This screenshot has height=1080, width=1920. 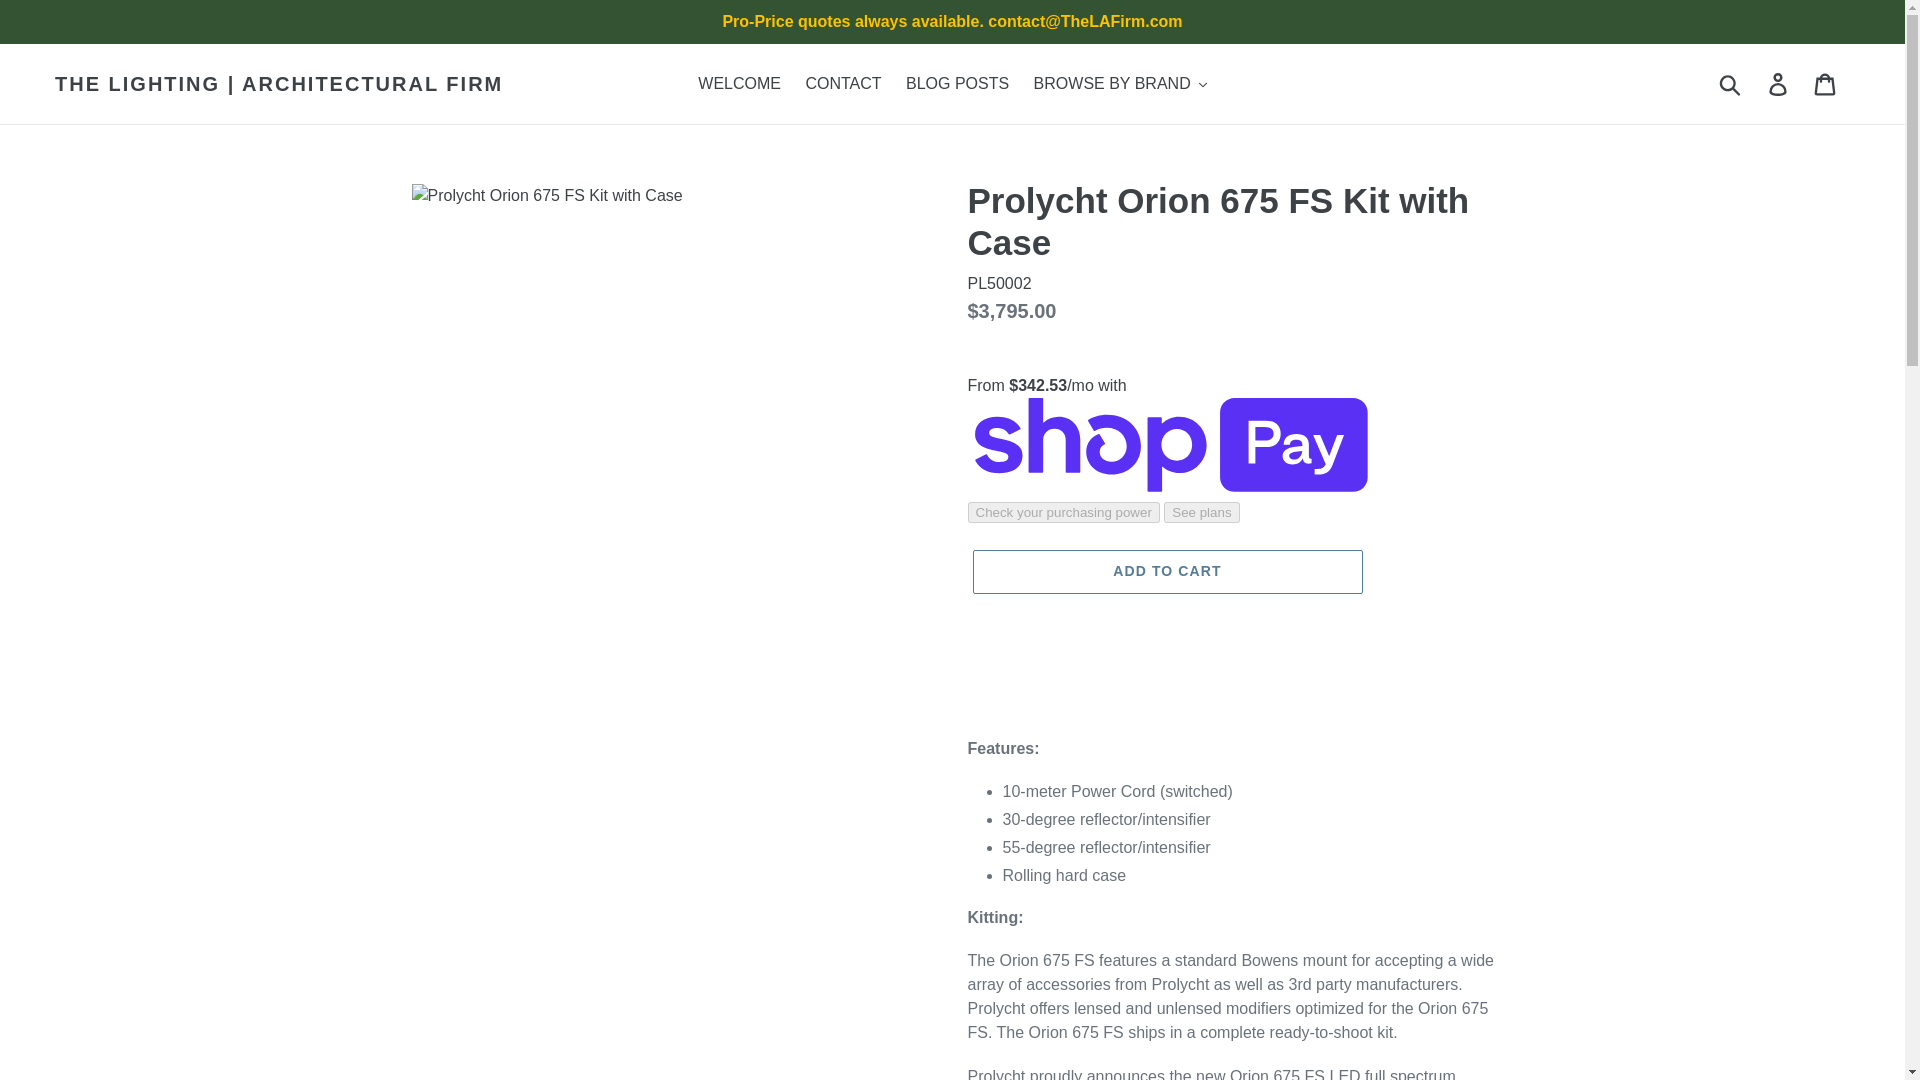 I want to click on CONTACT, so click(x=842, y=84).